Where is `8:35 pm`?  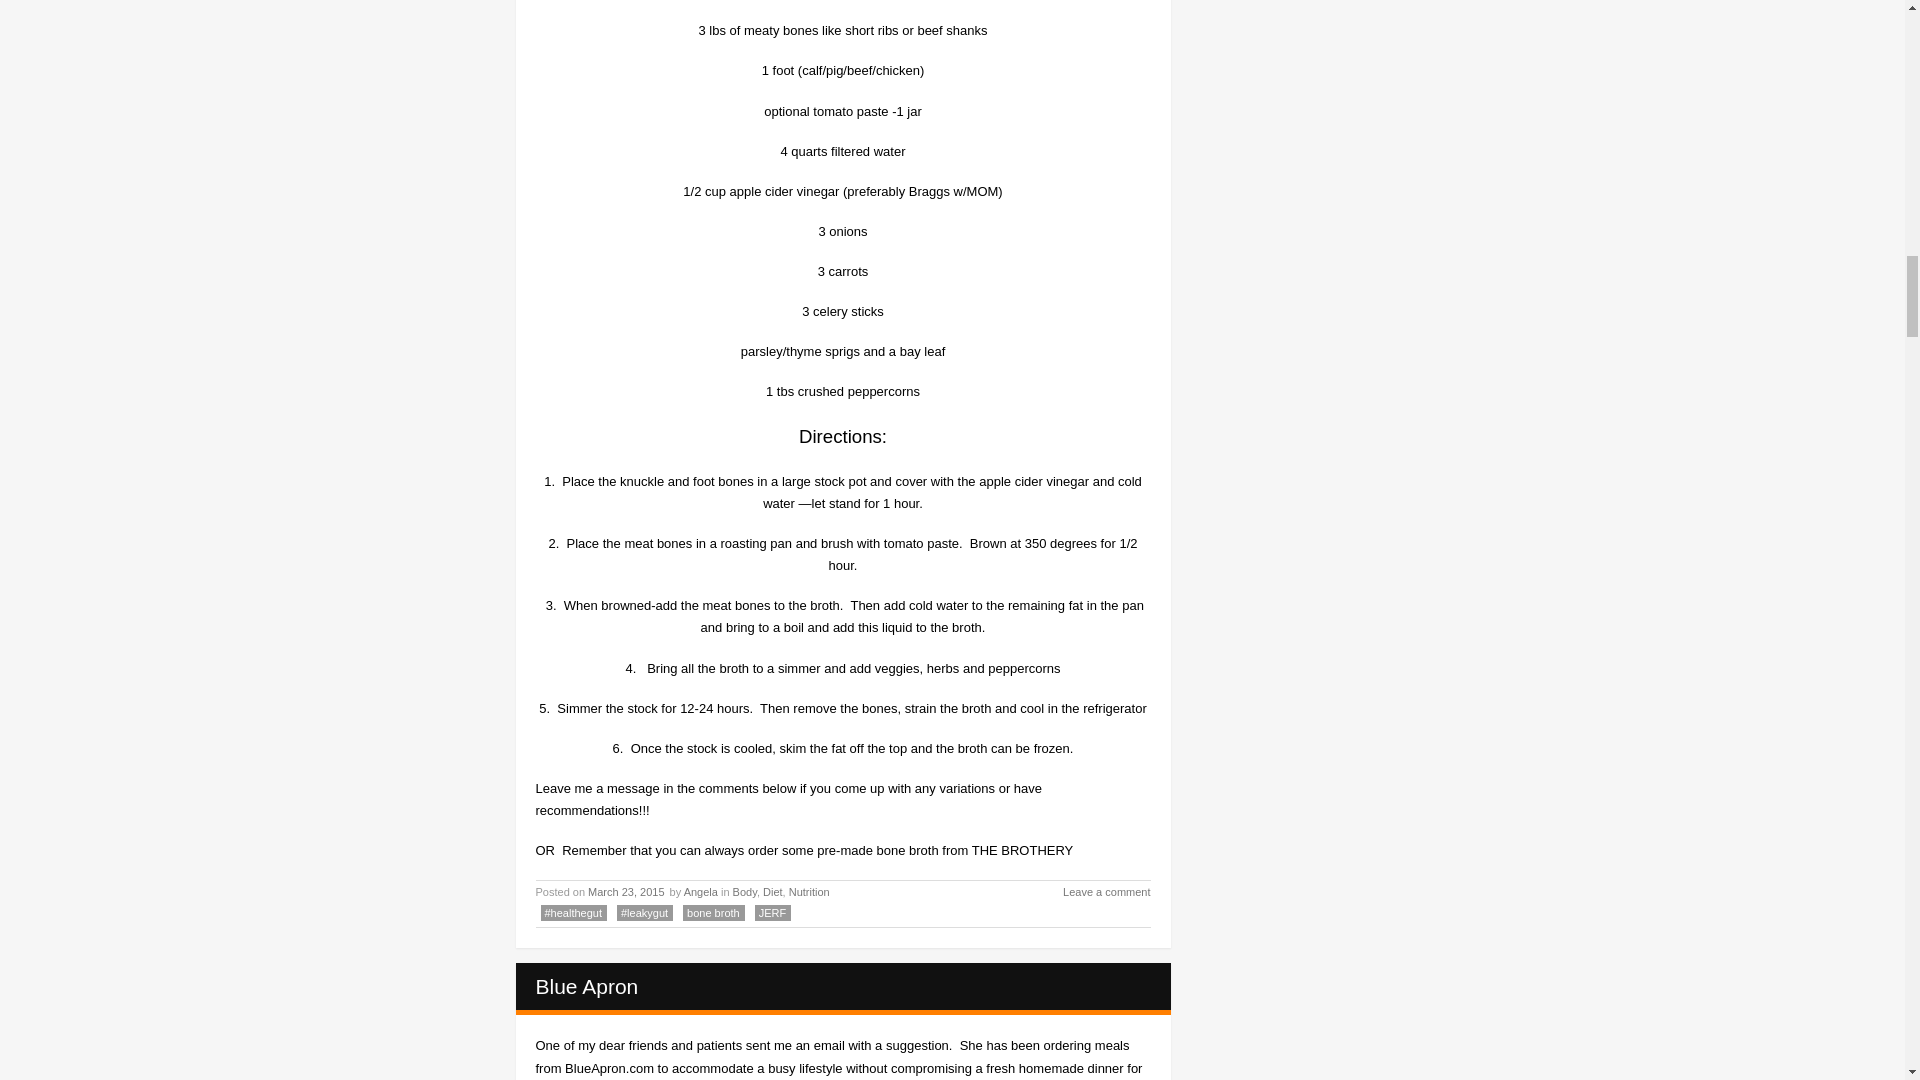
8:35 pm is located at coordinates (626, 891).